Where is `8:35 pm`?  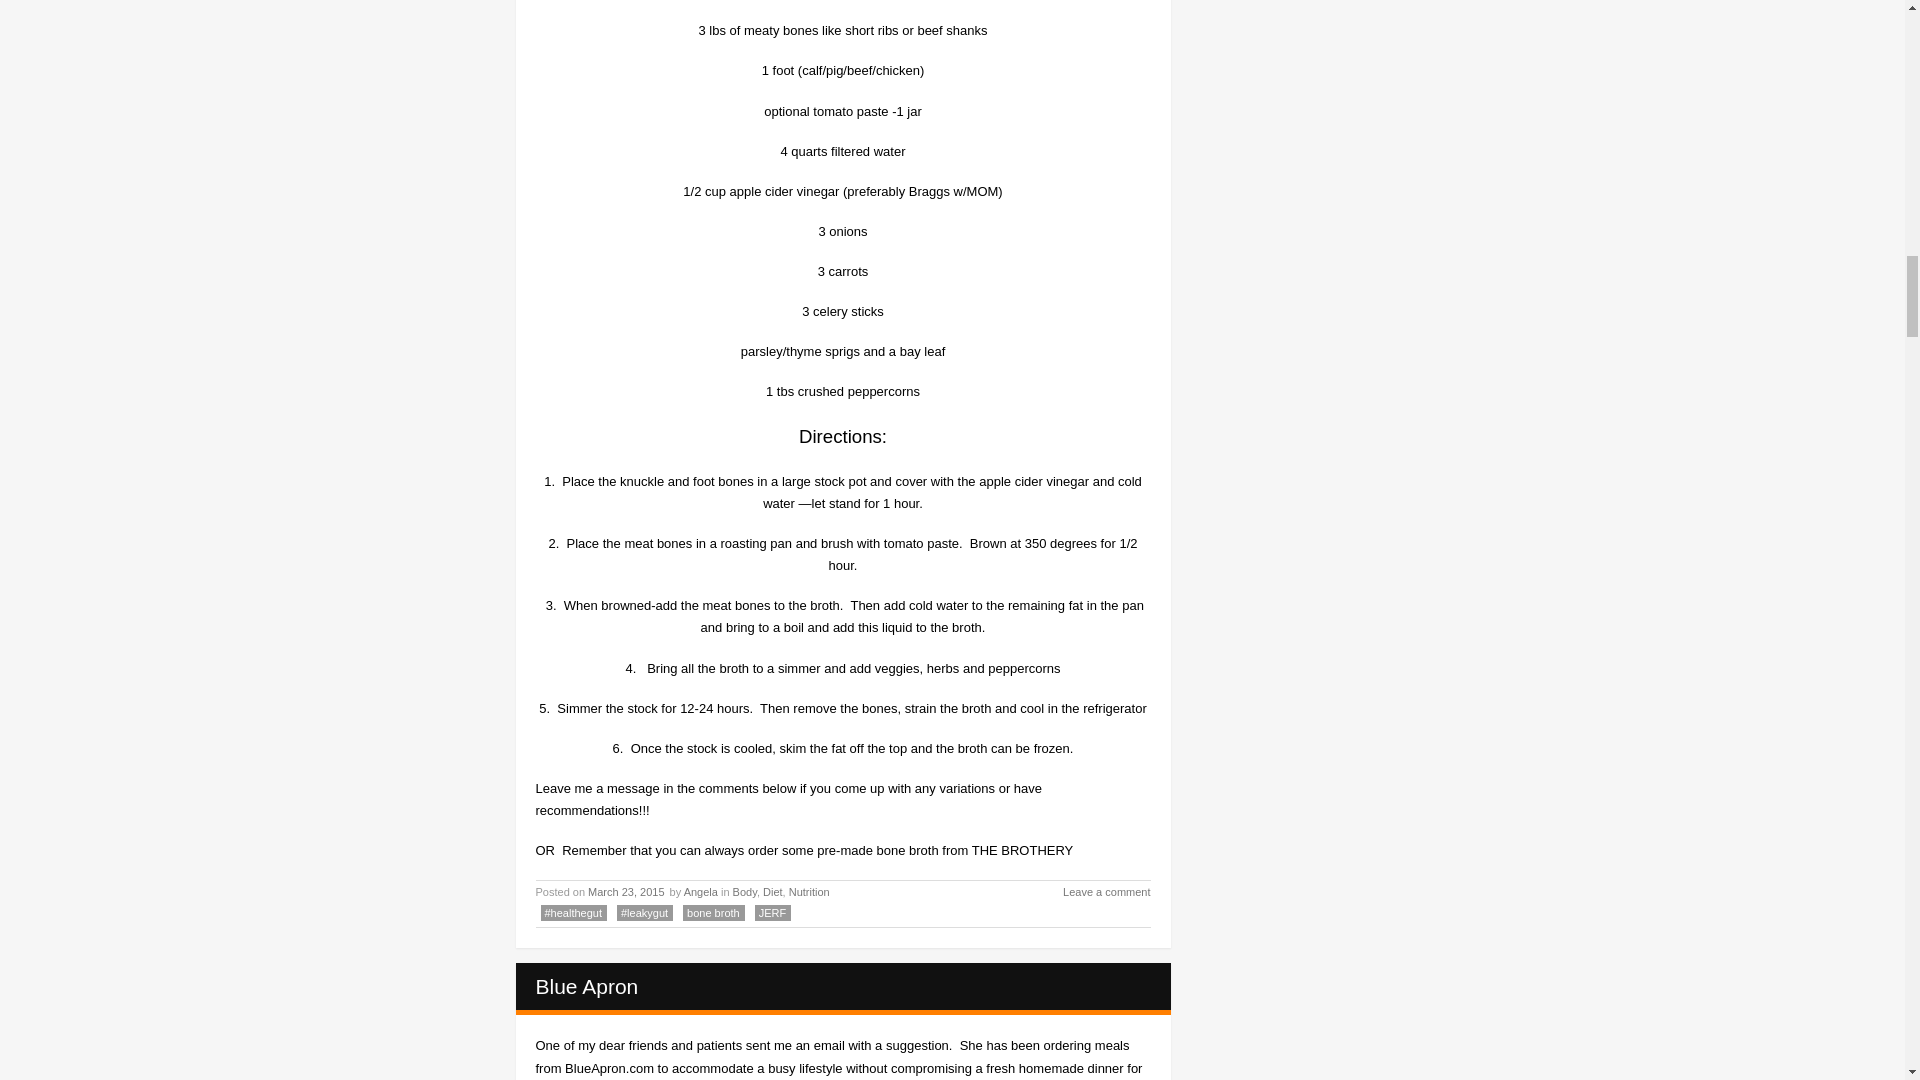
8:35 pm is located at coordinates (626, 891).